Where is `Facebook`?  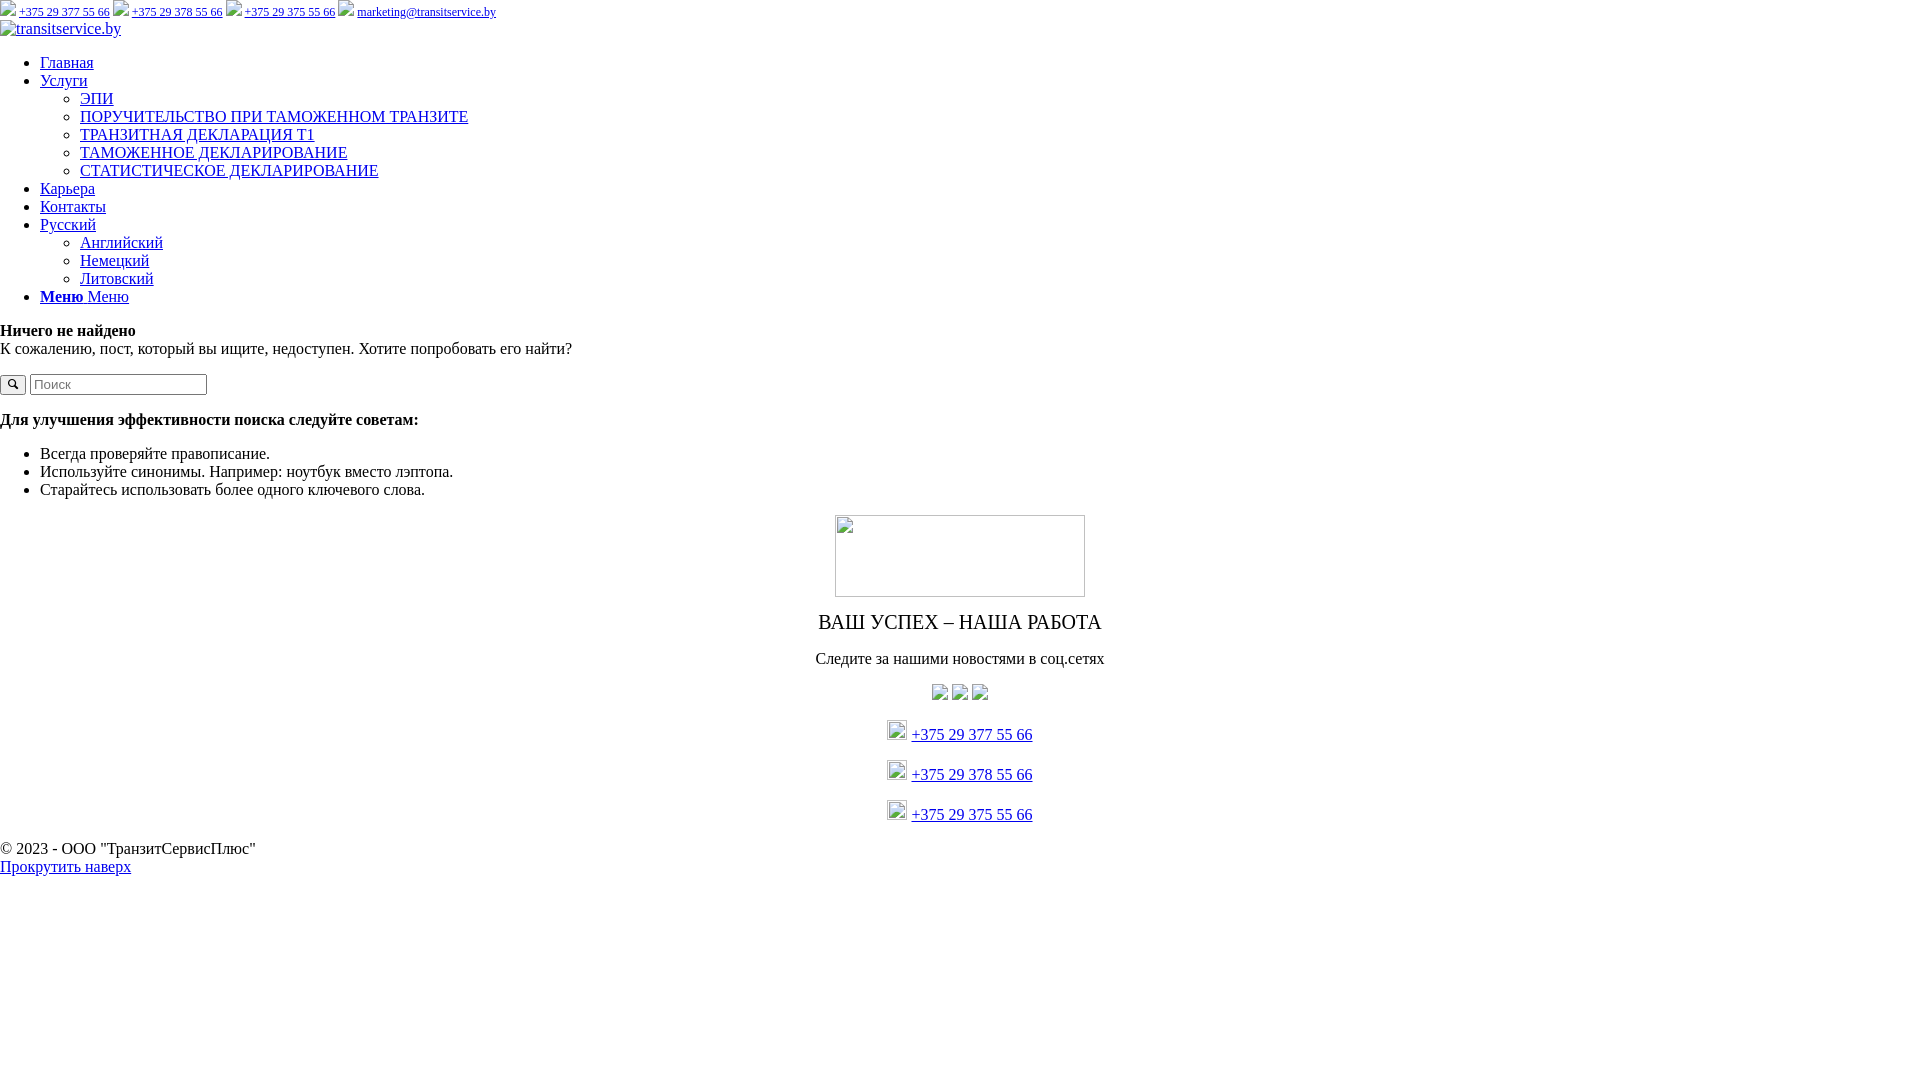 Facebook is located at coordinates (940, 694).